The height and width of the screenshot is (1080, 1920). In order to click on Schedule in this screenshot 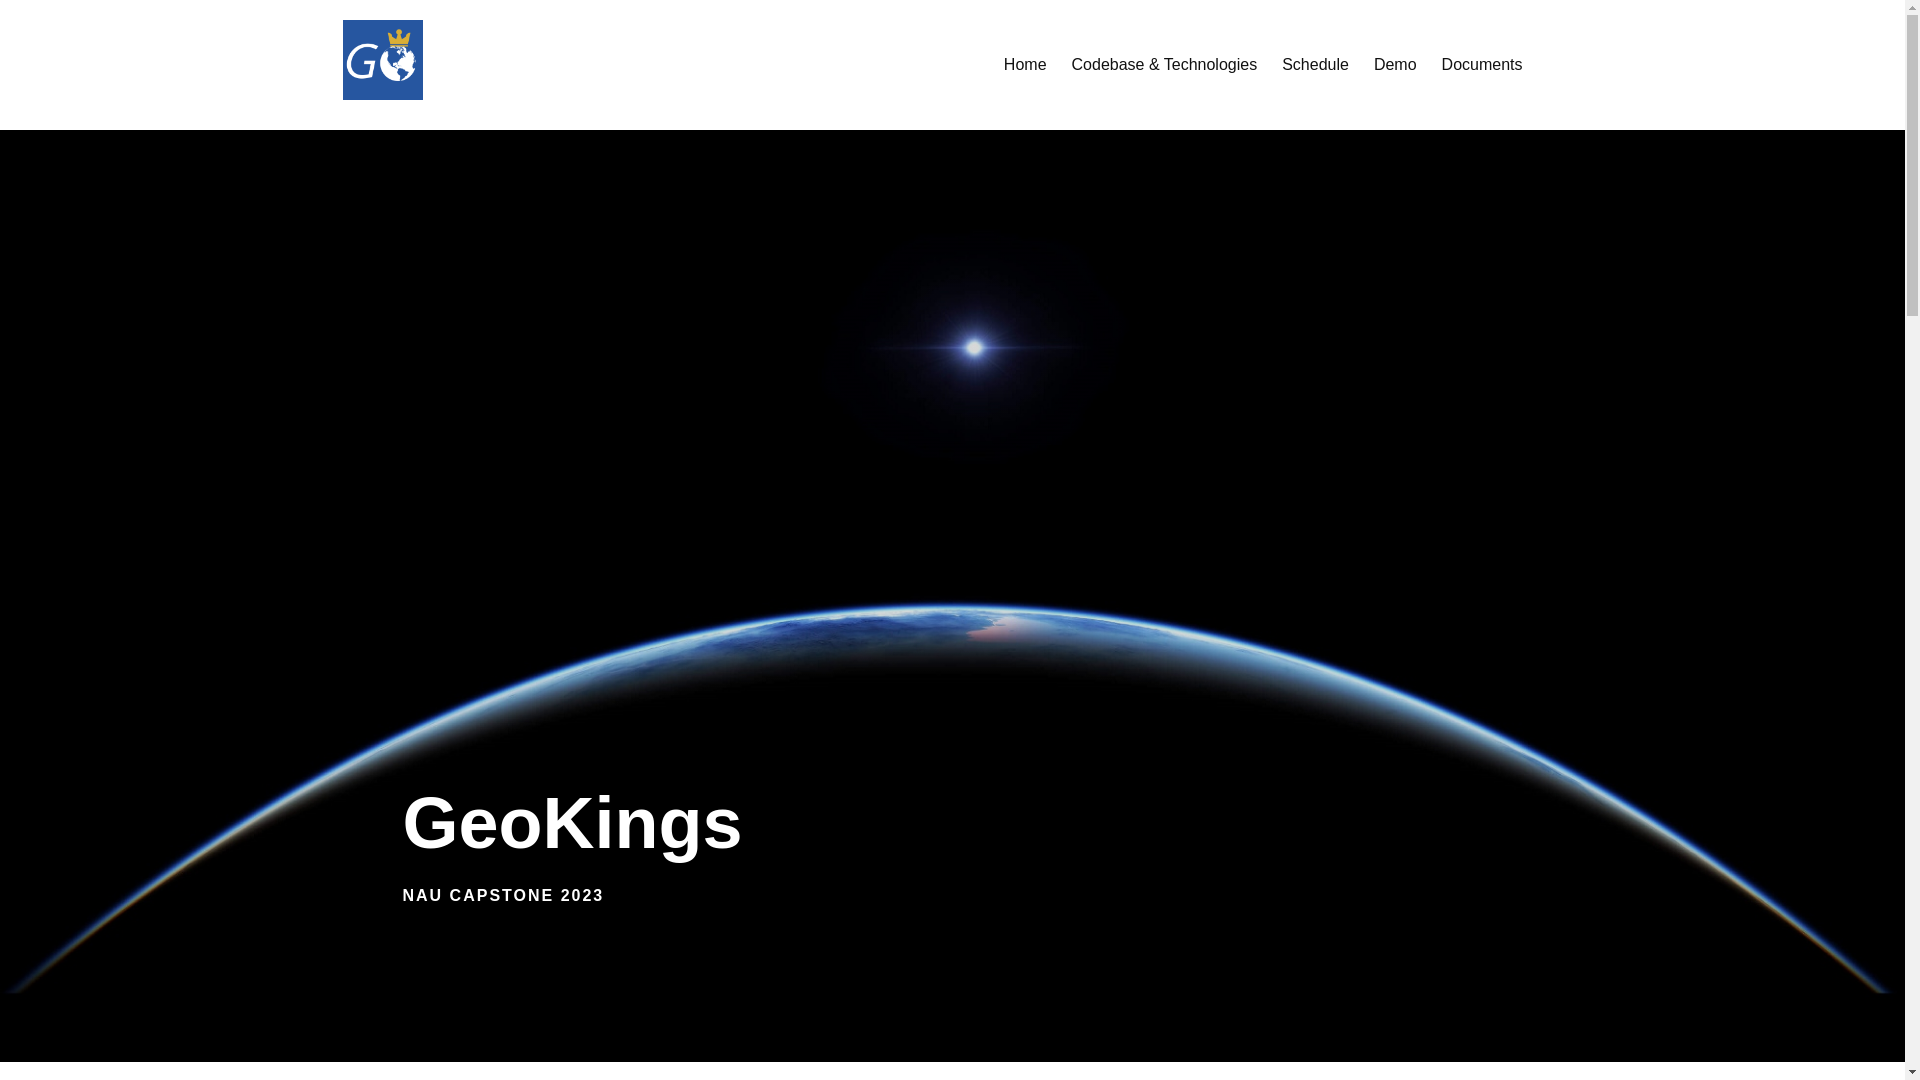, I will do `click(1316, 64)`.